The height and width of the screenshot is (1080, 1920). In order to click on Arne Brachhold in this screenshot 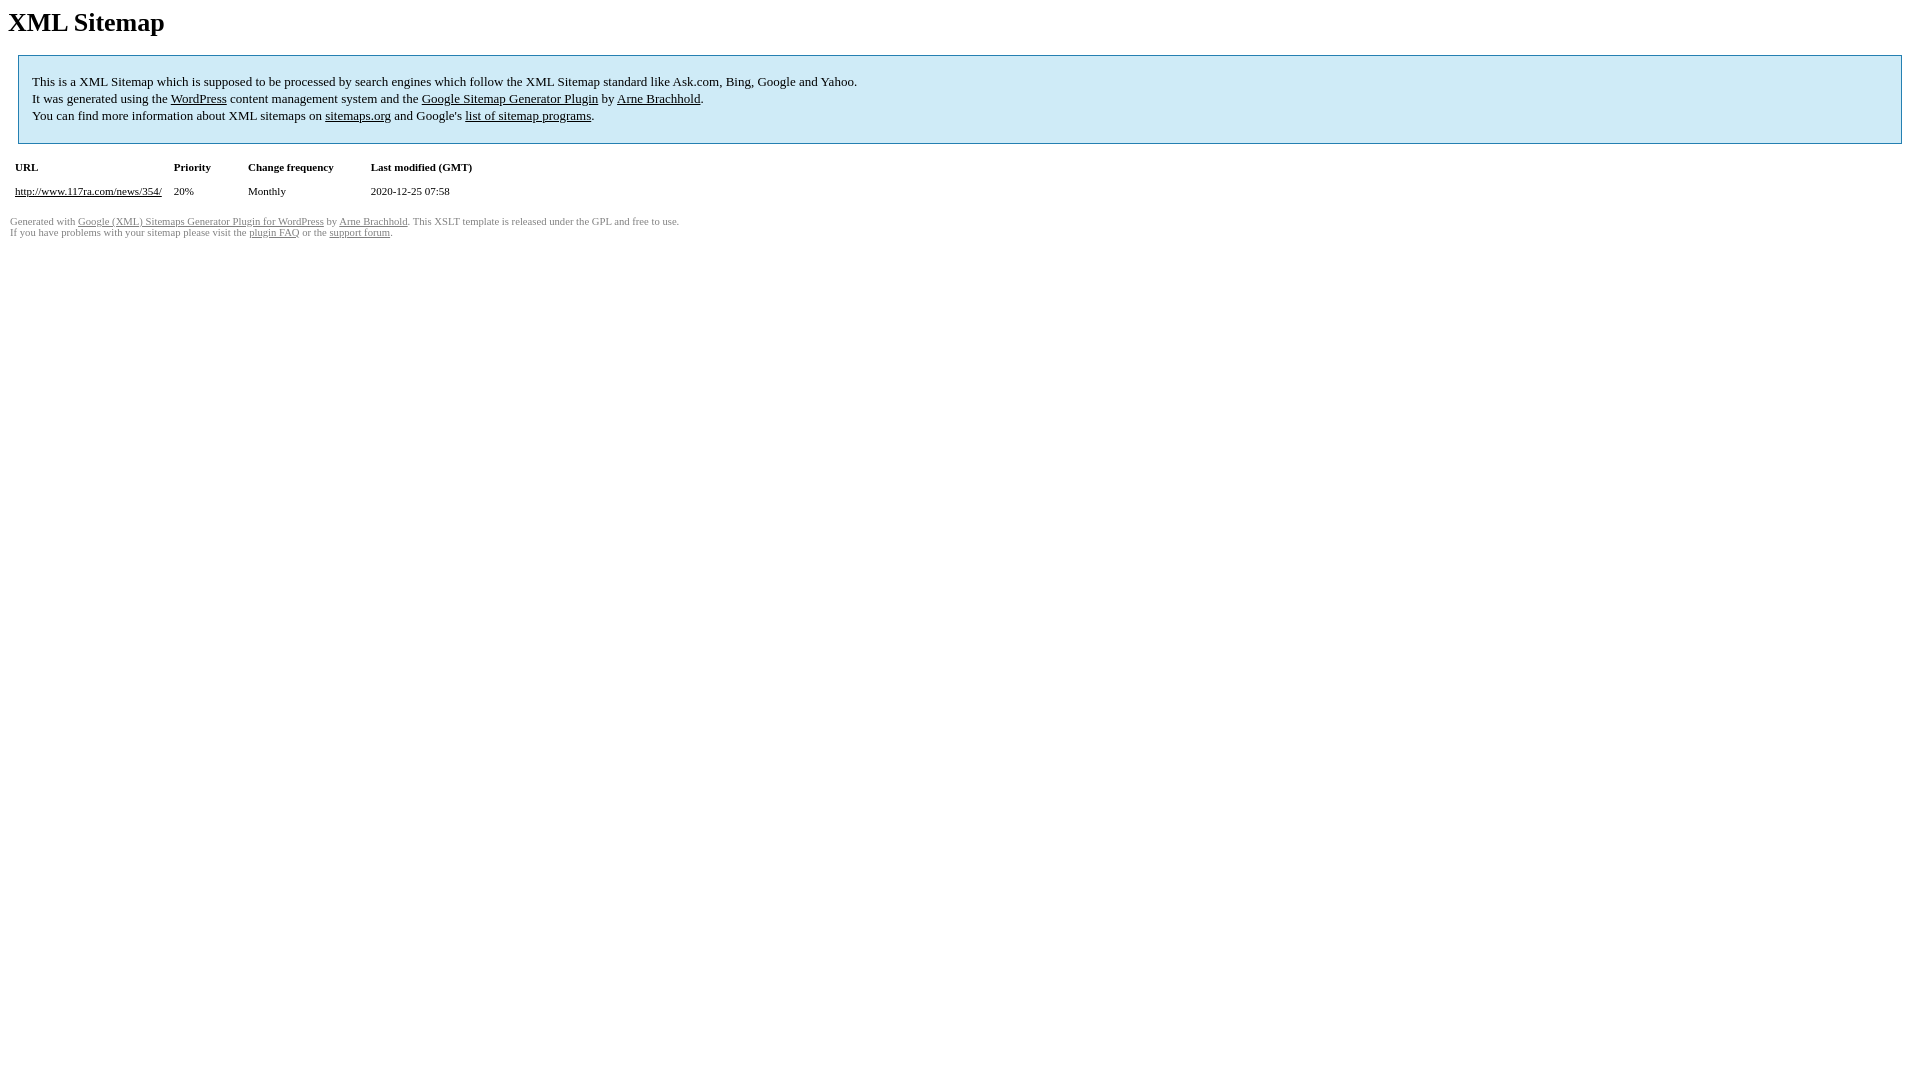, I will do `click(658, 98)`.